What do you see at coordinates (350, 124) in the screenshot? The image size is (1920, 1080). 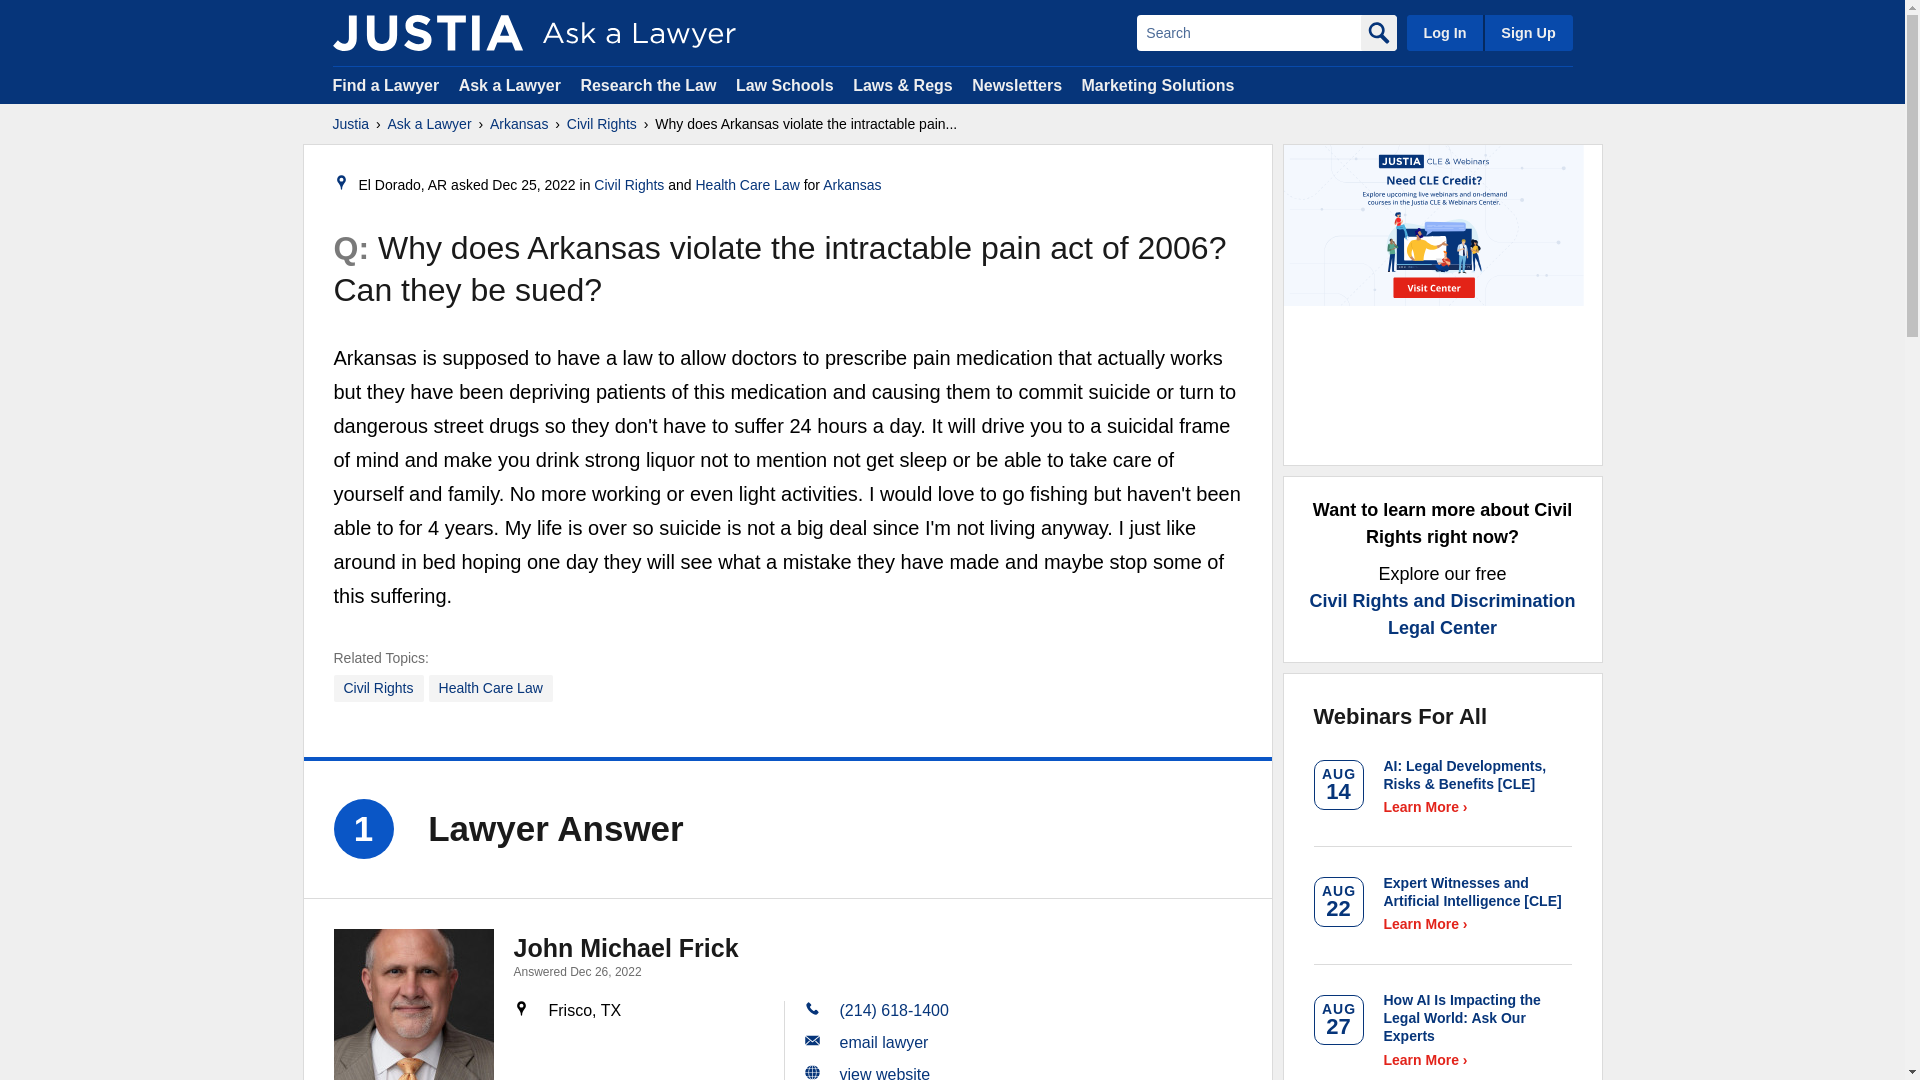 I see `Justia` at bounding box center [350, 124].